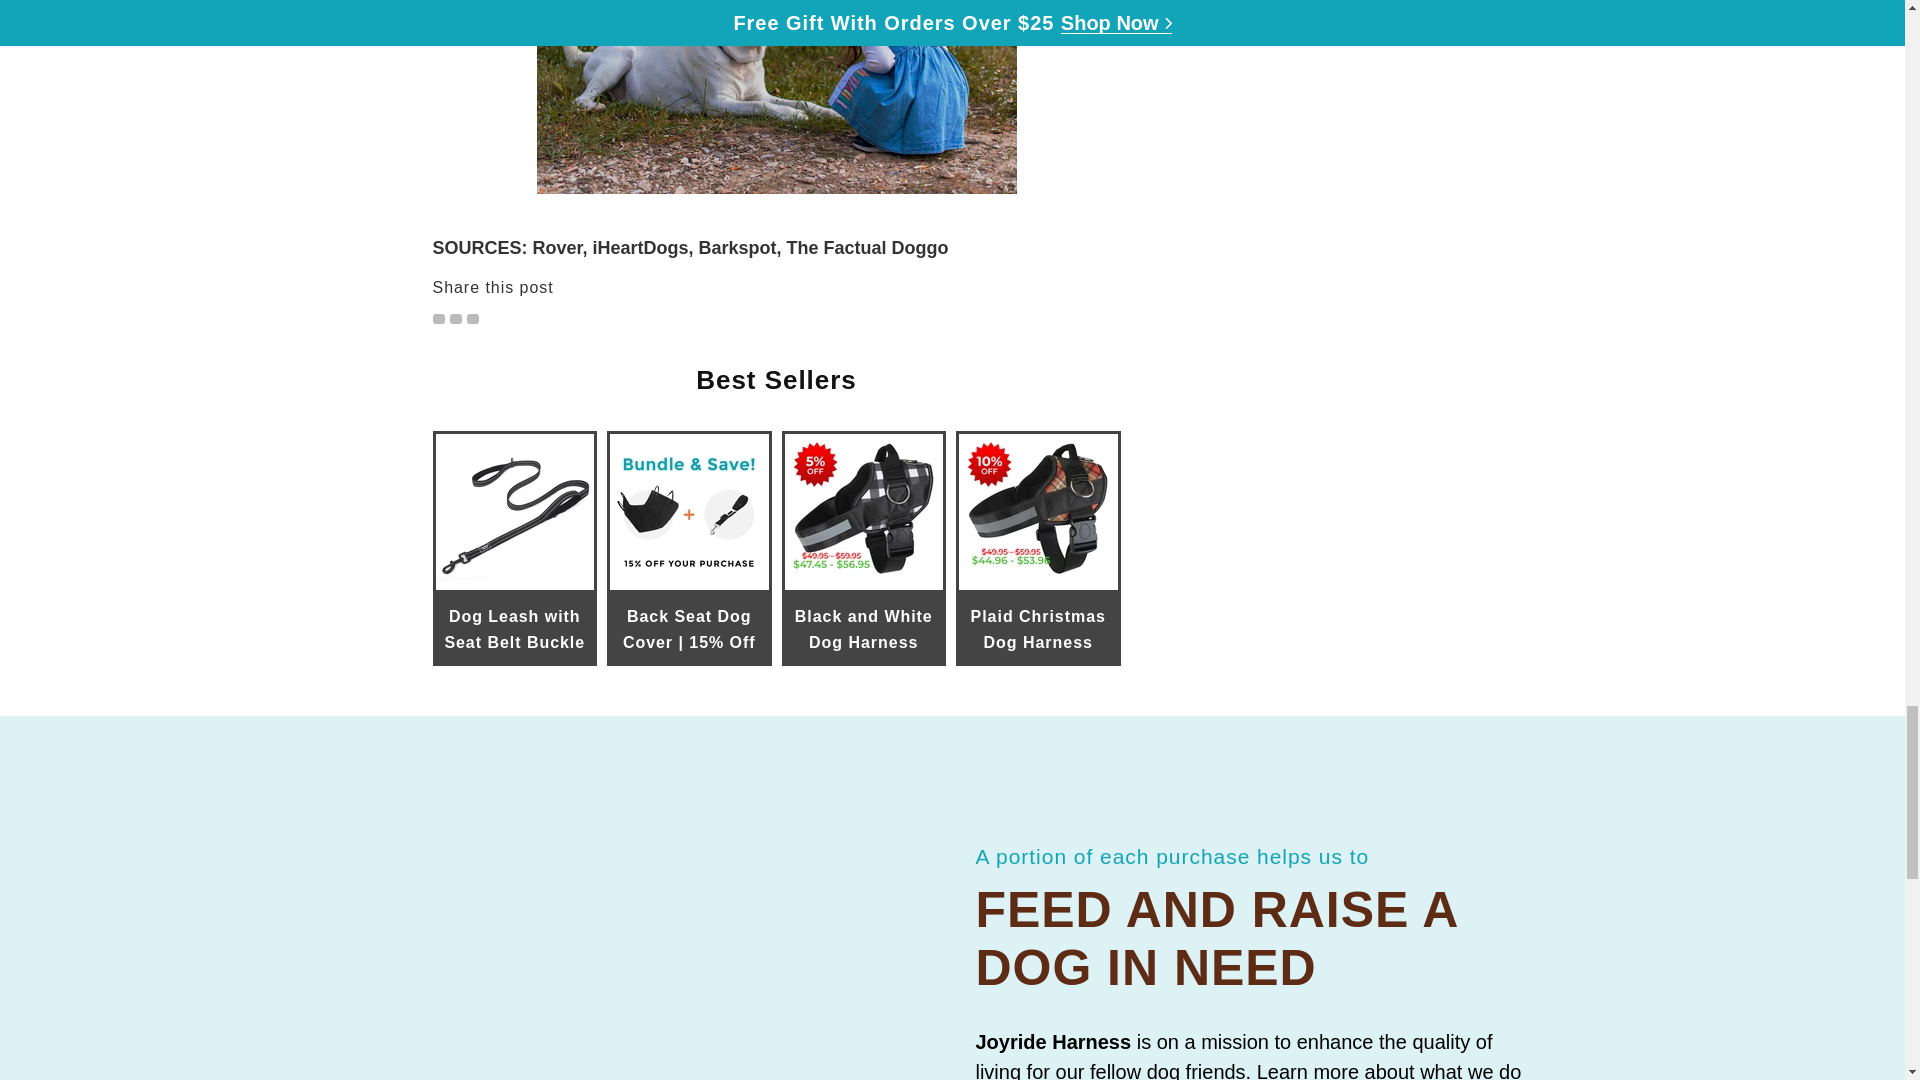  I want to click on Tweet on Twitter, so click(438, 319).